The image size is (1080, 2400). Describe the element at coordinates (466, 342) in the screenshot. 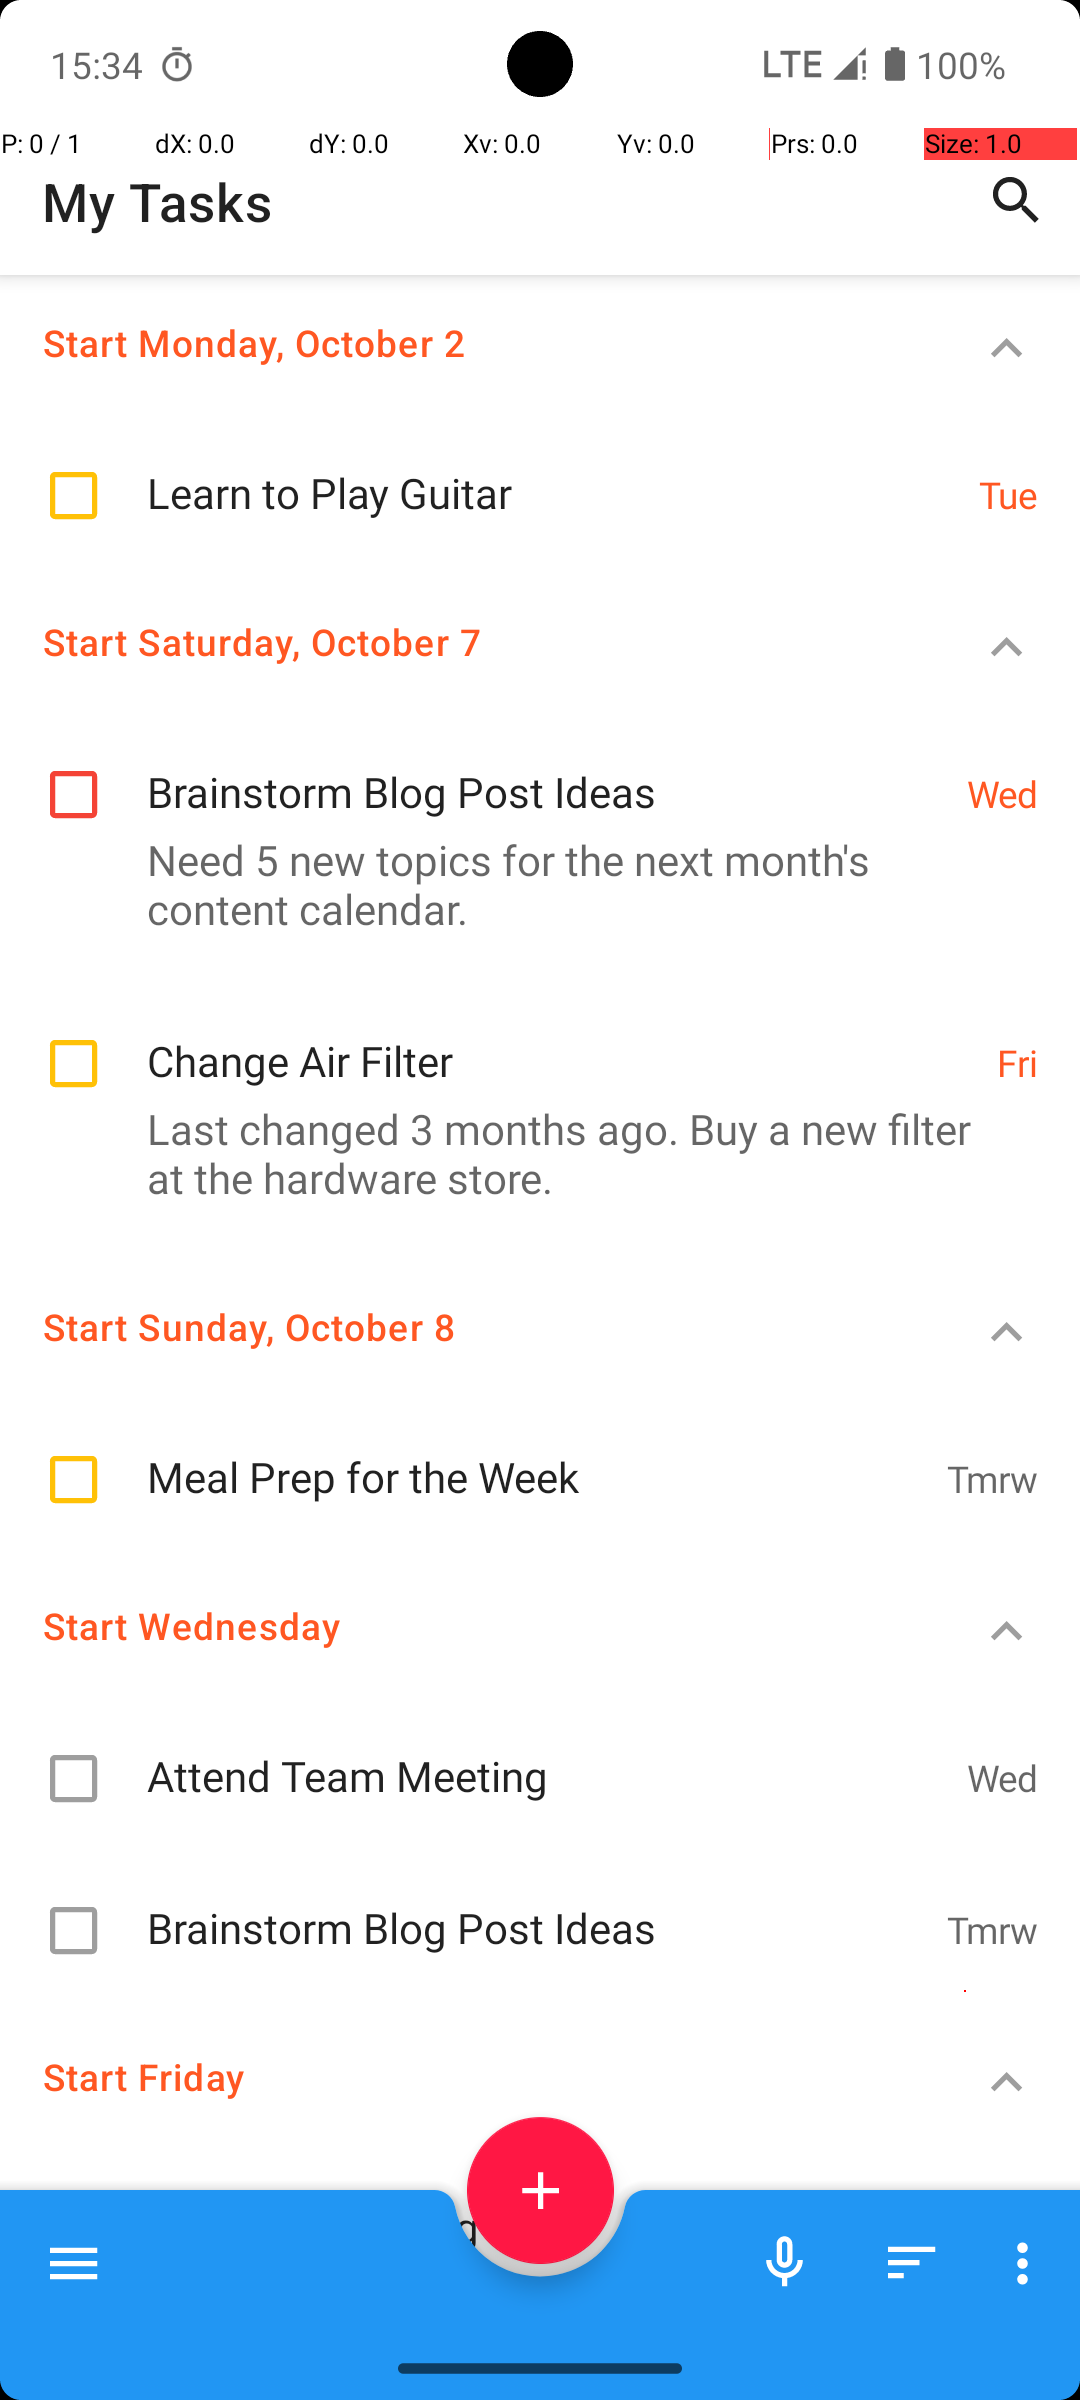

I see `Start Monday, October 2` at that location.